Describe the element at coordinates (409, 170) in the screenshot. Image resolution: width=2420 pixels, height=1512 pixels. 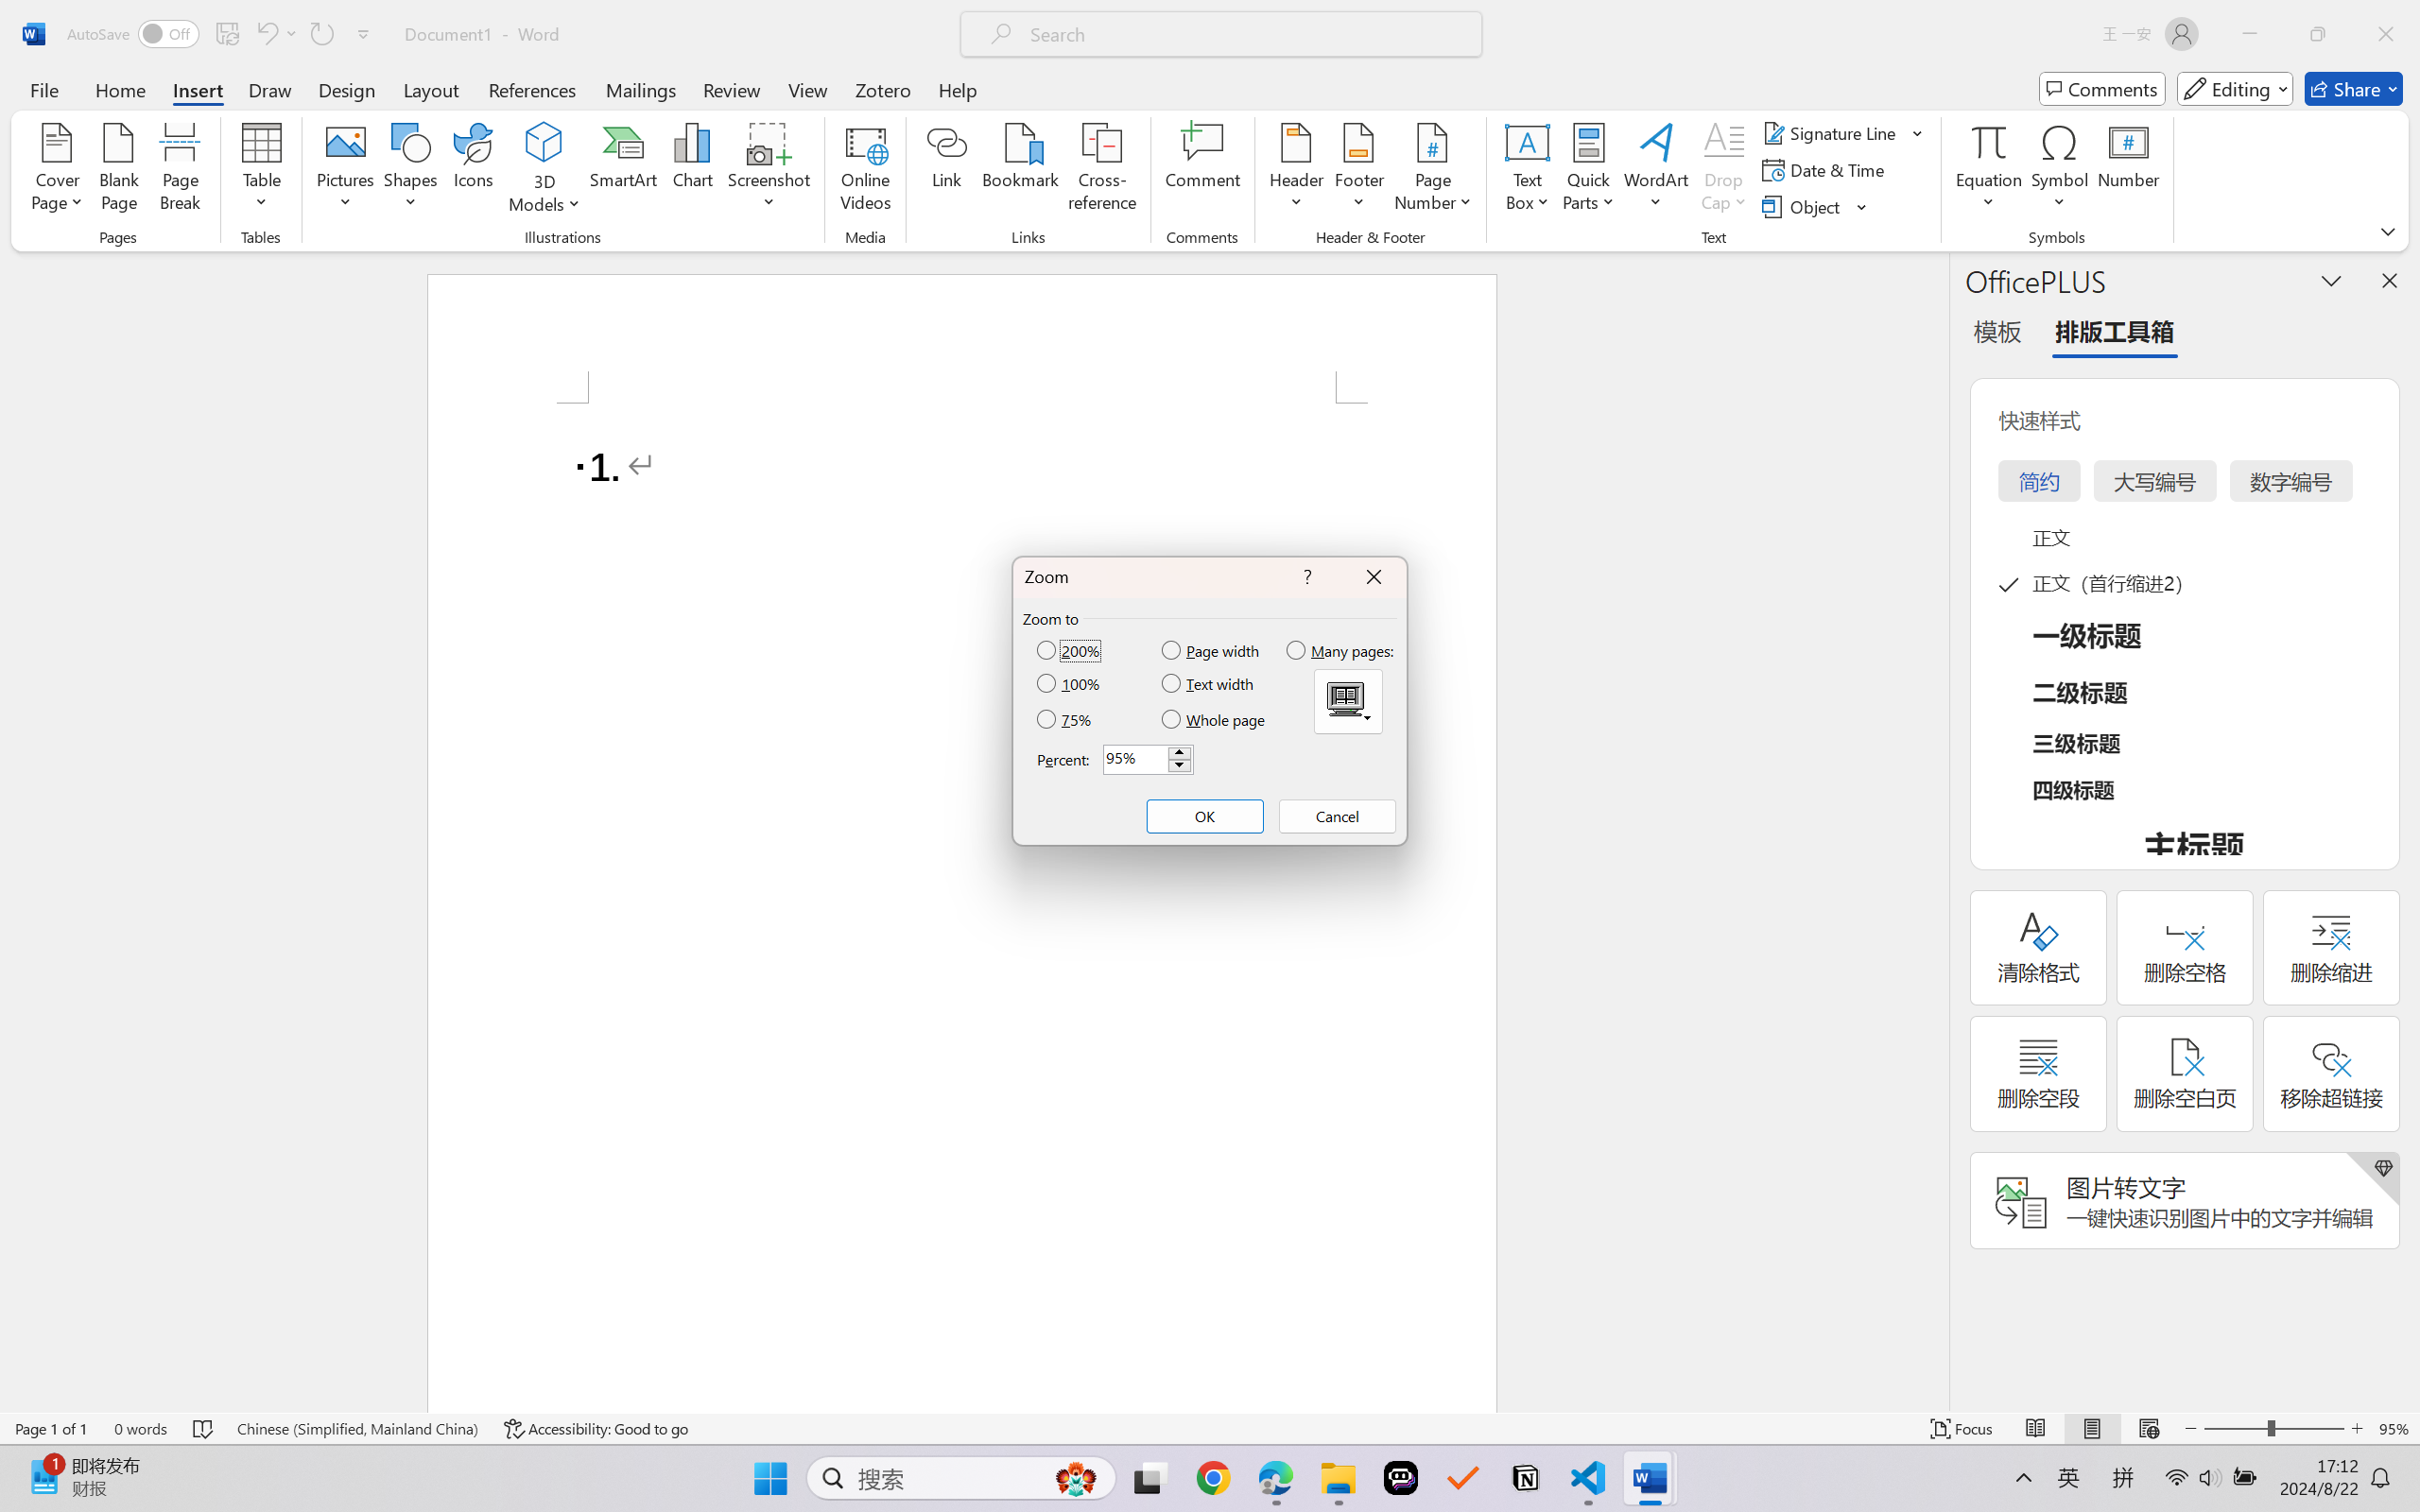
I see `Shapes` at that location.